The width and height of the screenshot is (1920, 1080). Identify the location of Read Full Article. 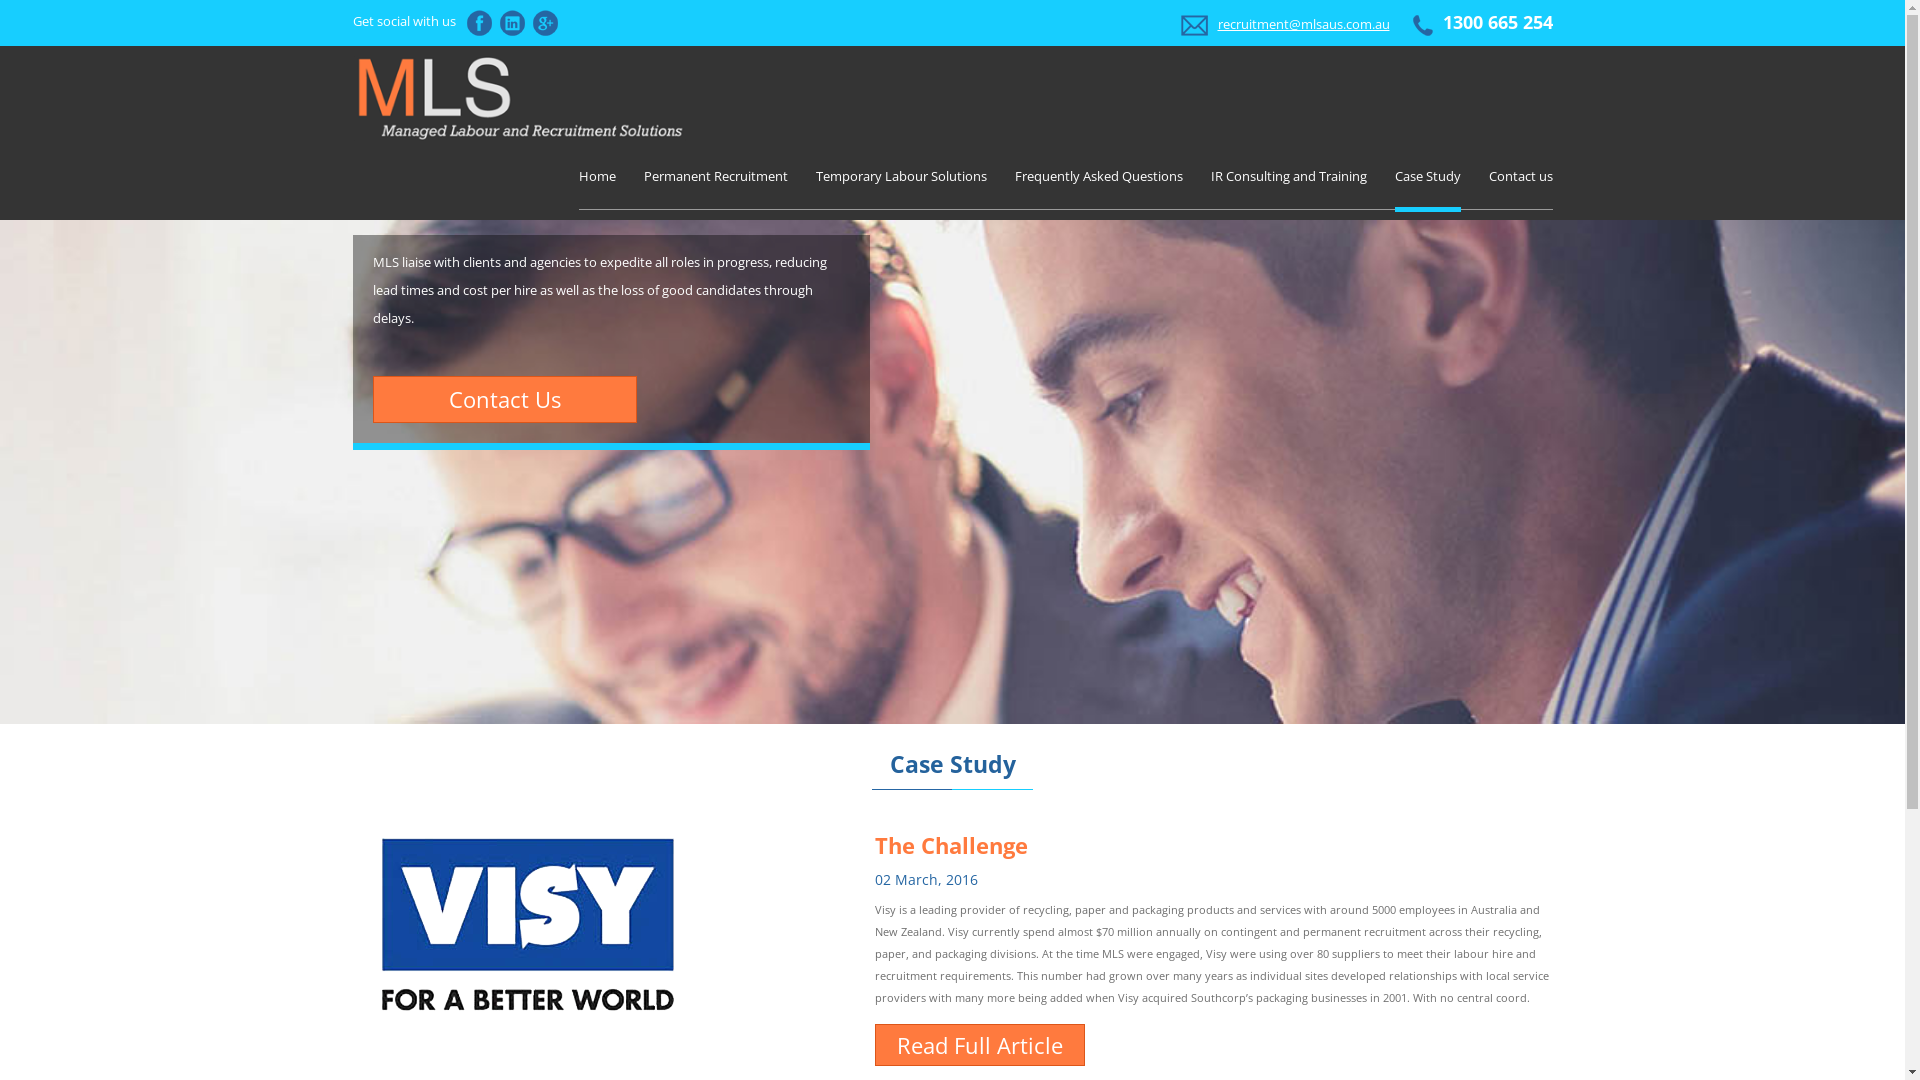
(980, 1045).